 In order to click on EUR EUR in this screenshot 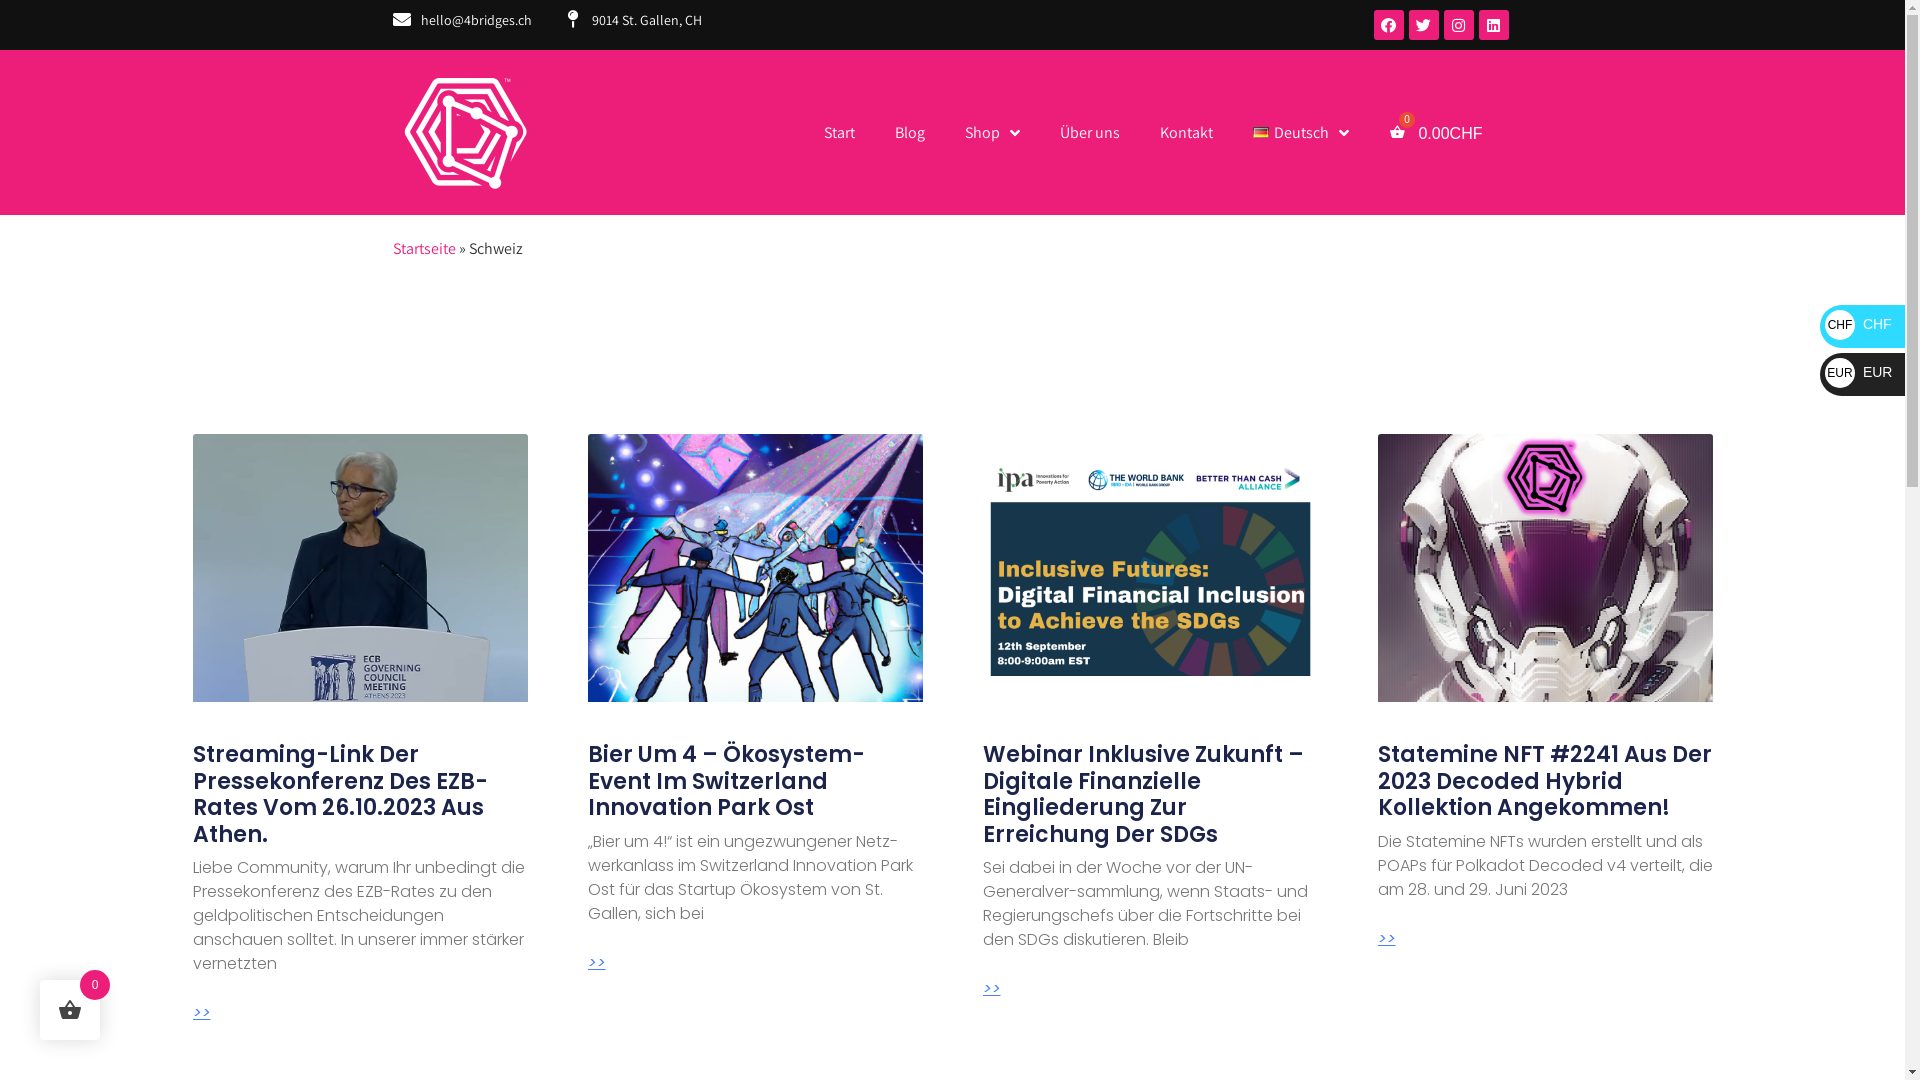, I will do `click(1858, 372)`.